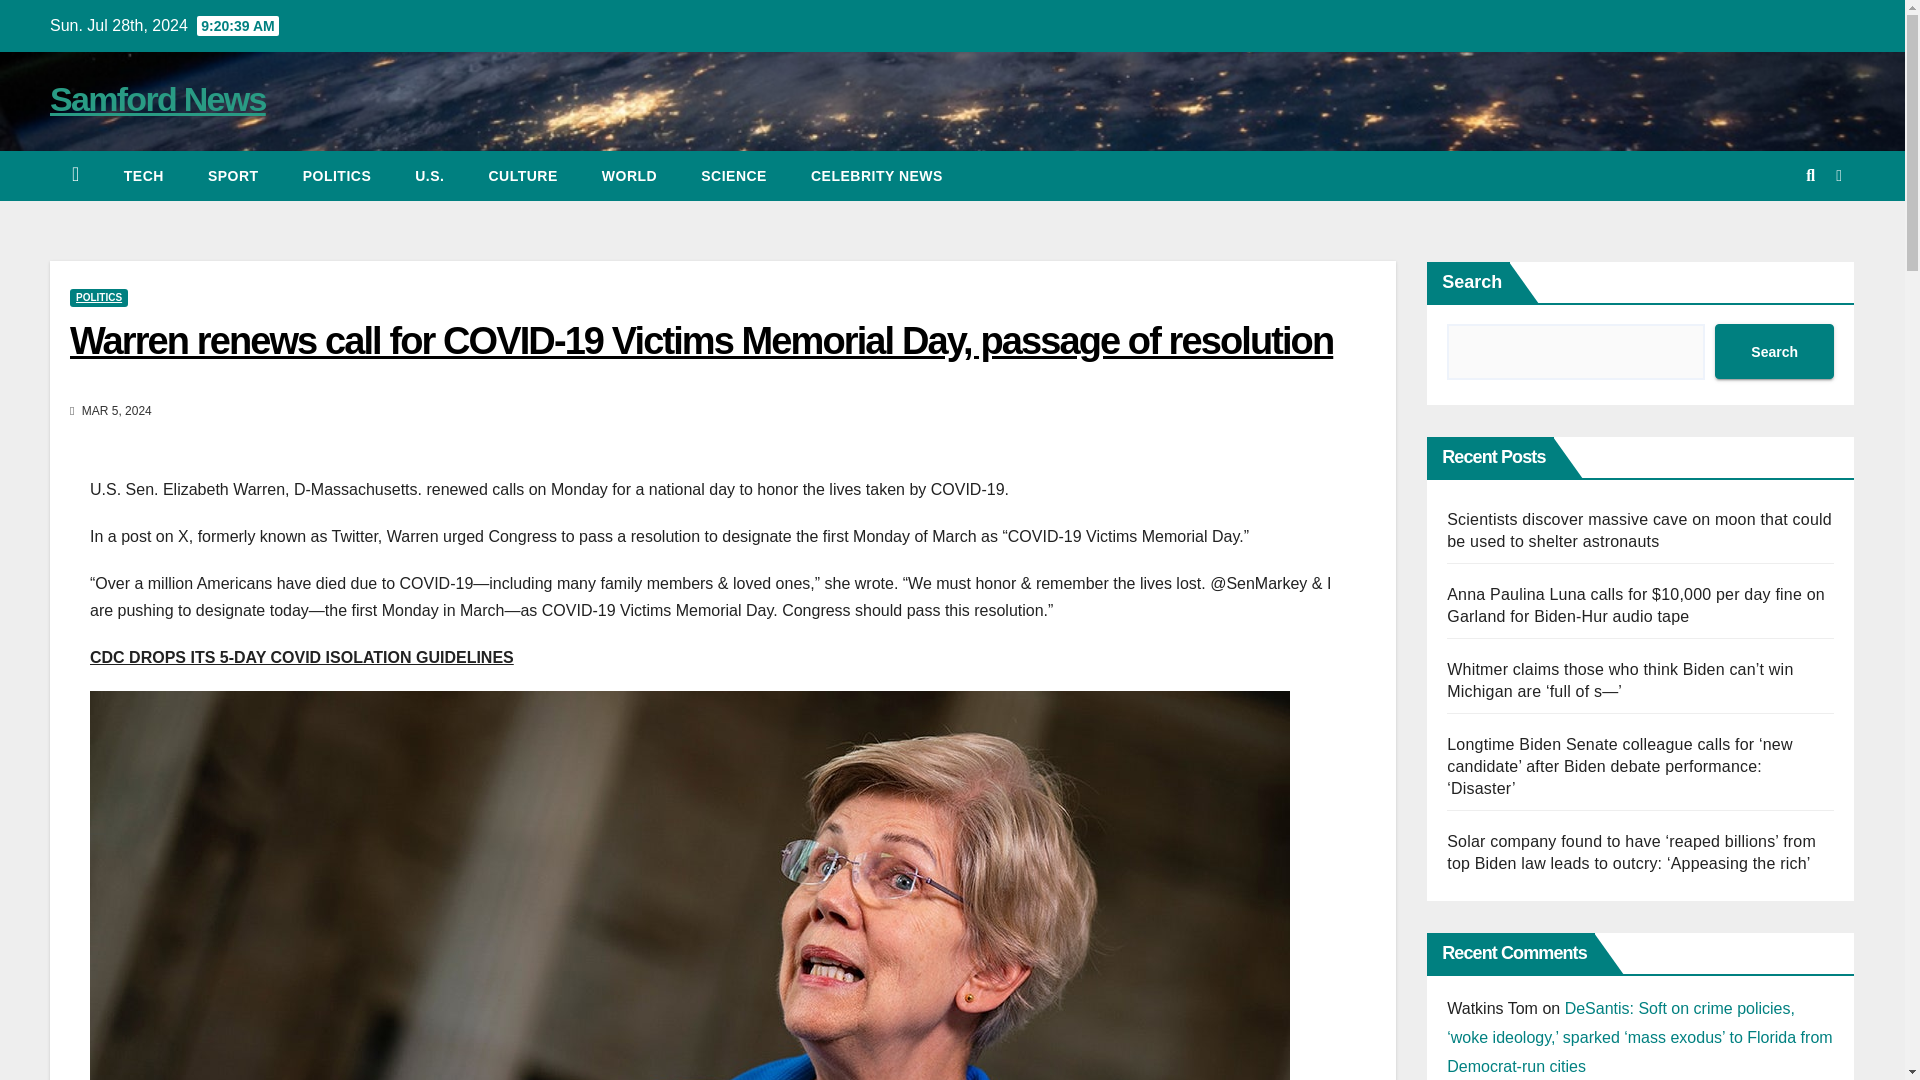  I want to click on U.S., so click(430, 176).